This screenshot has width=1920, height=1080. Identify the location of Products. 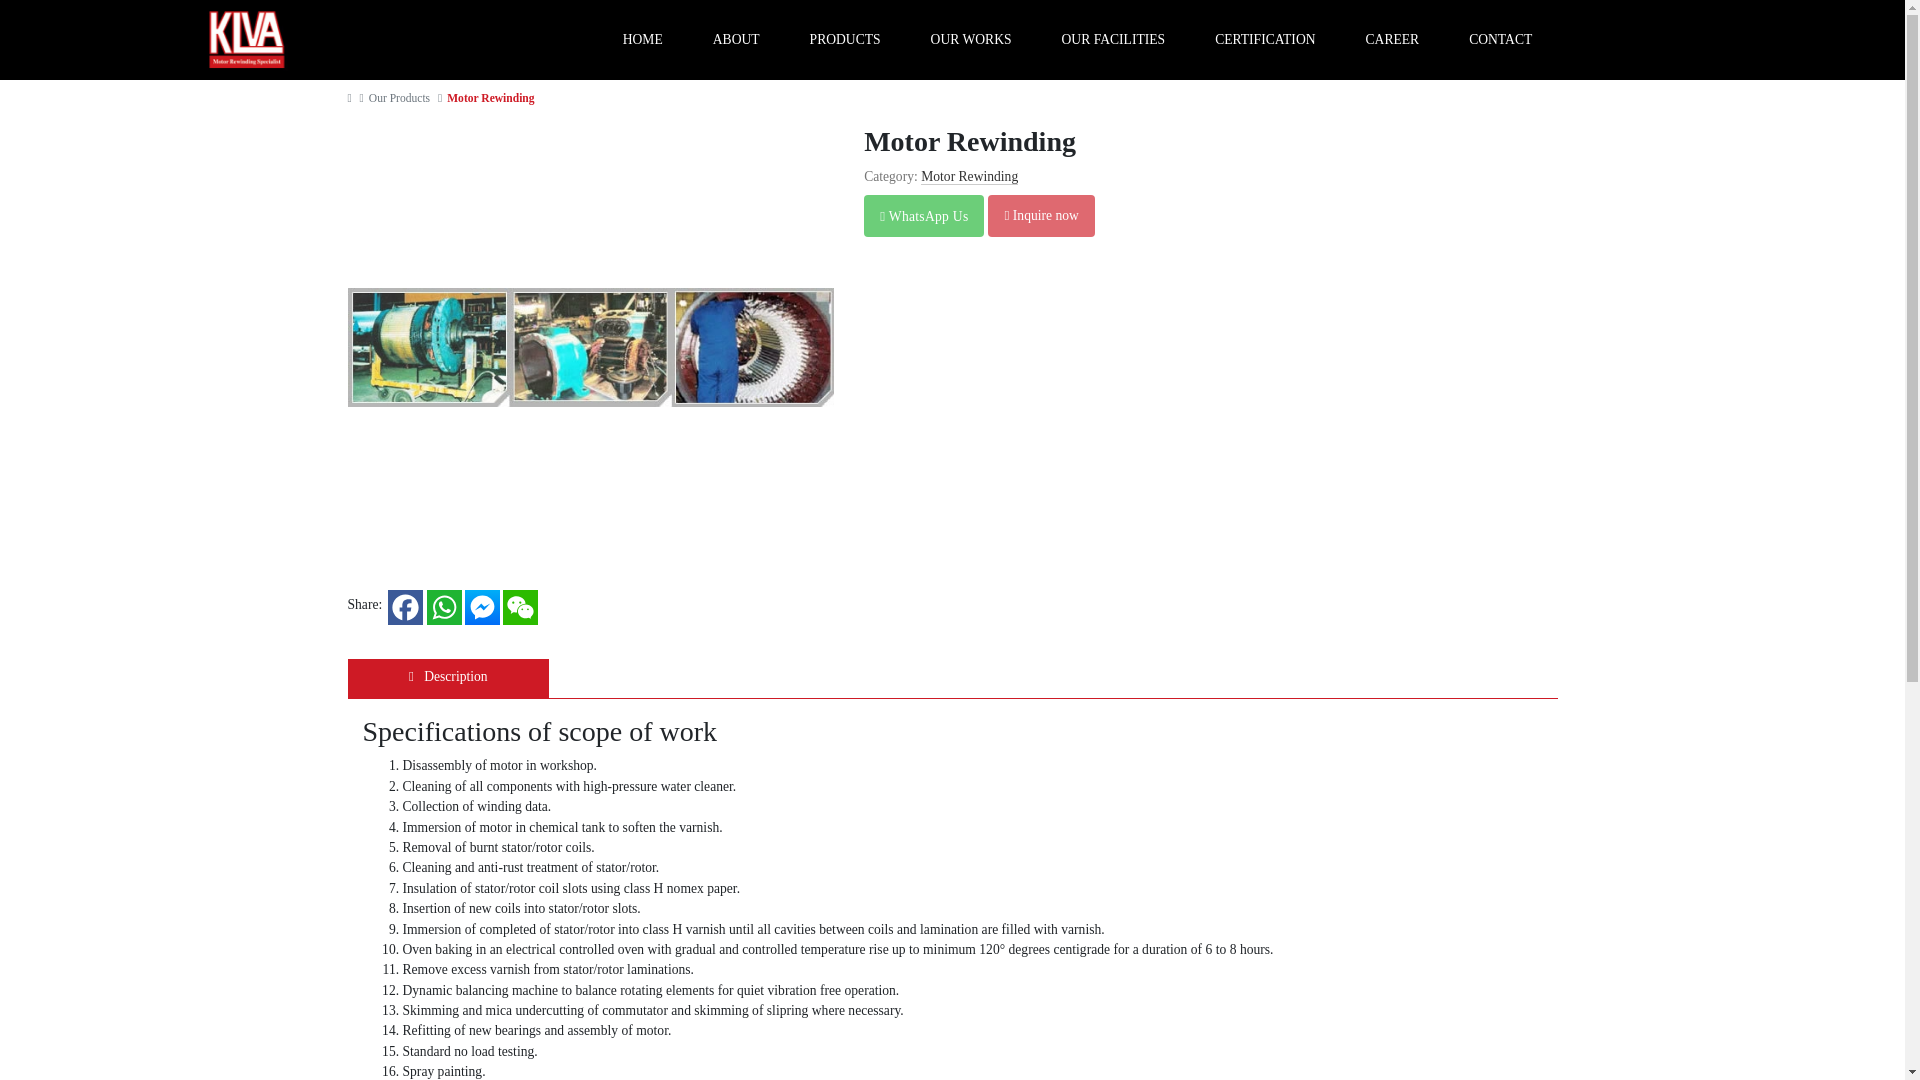
(846, 39).